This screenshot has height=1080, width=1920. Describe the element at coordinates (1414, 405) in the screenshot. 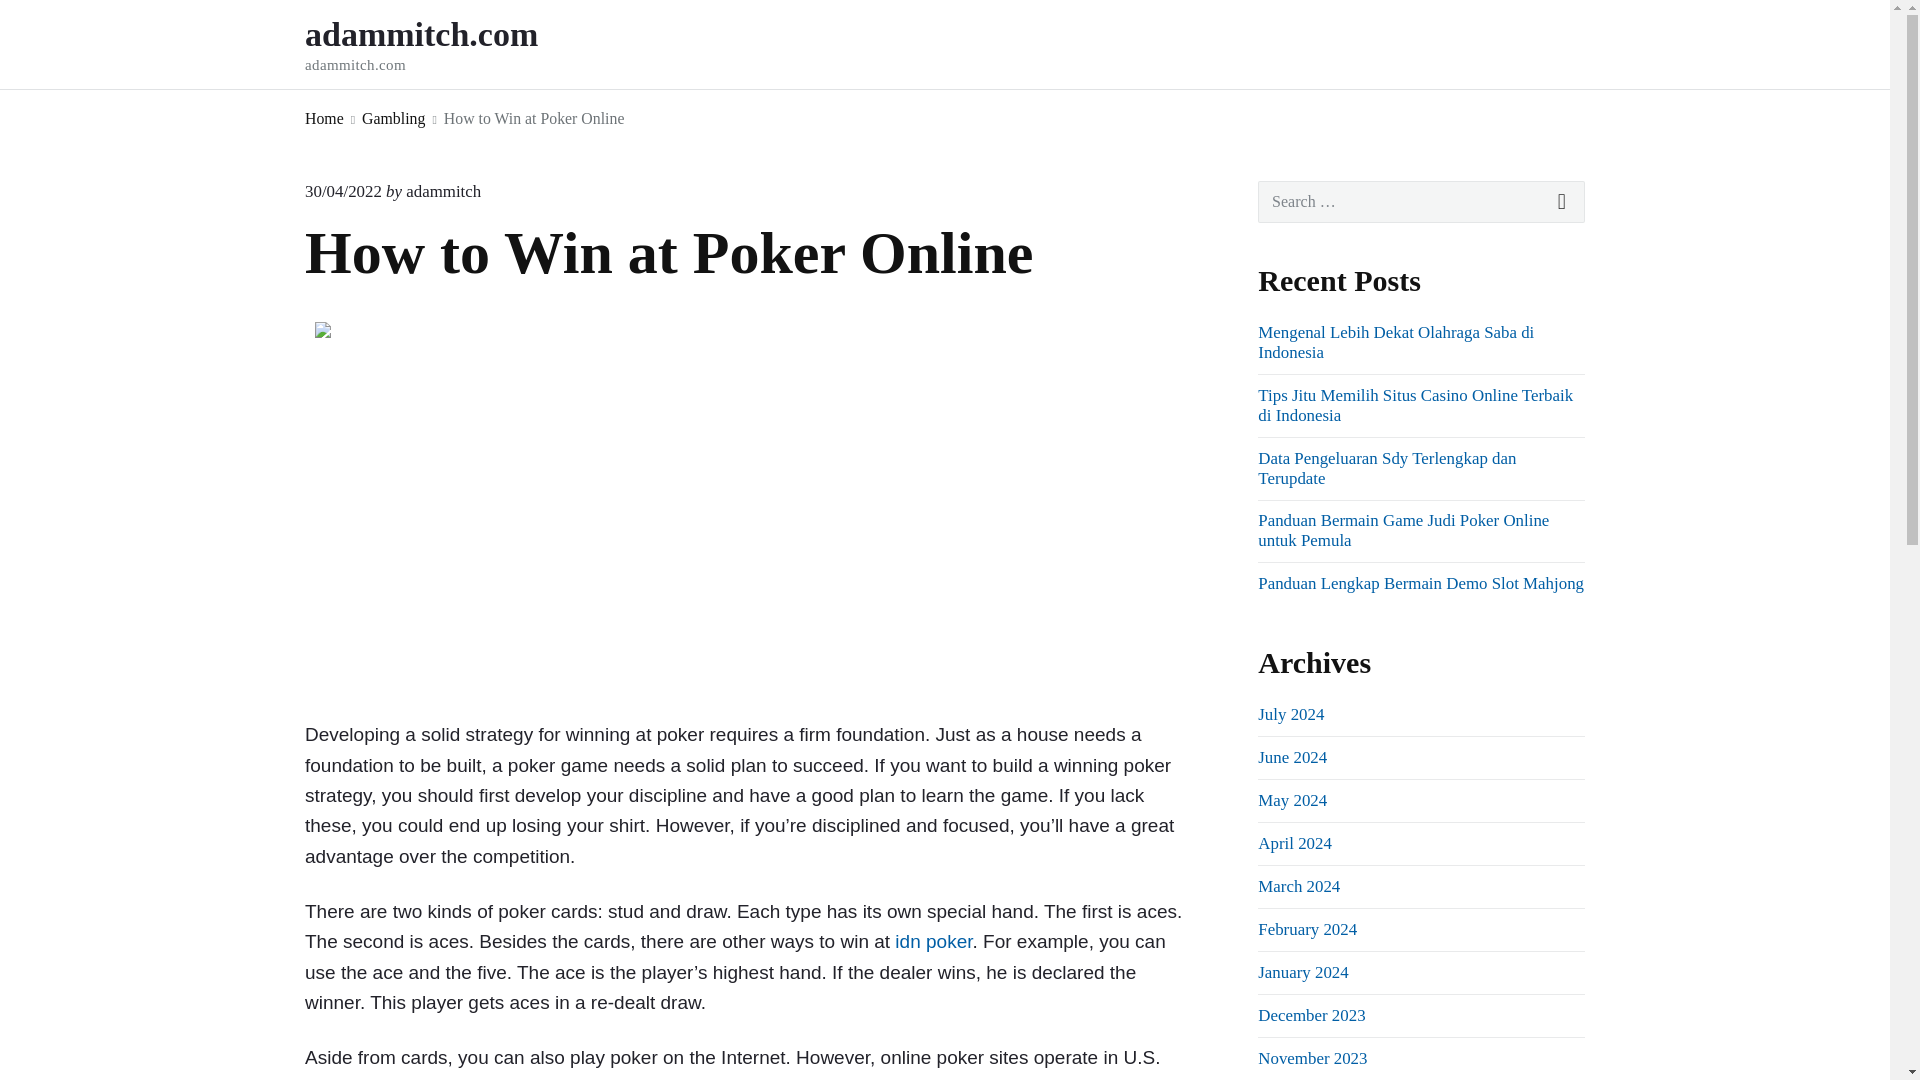

I see `Tips Jitu Memilih Situs Casino Online Terbaik di Indonesia` at that location.